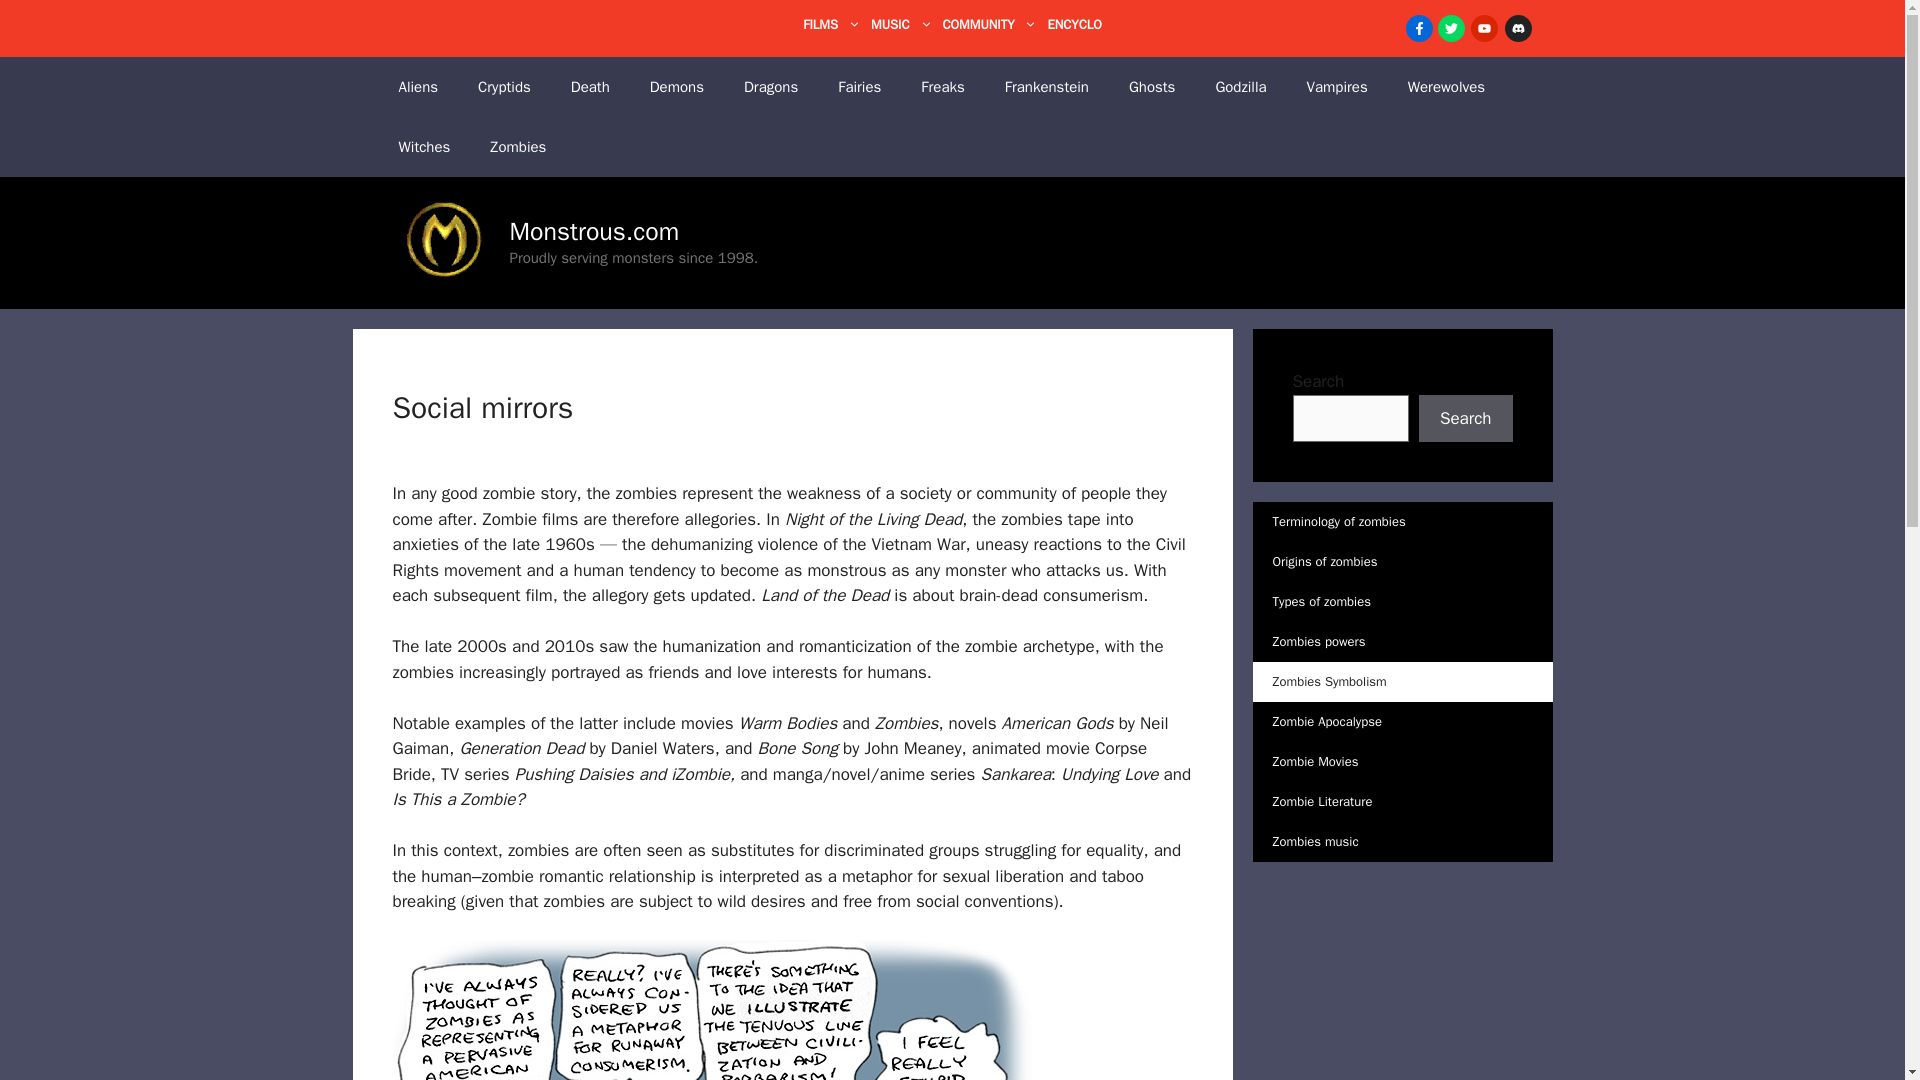 This screenshot has width=1920, height=1080. I want to click on ENCYCLO, so click(1073, 24).